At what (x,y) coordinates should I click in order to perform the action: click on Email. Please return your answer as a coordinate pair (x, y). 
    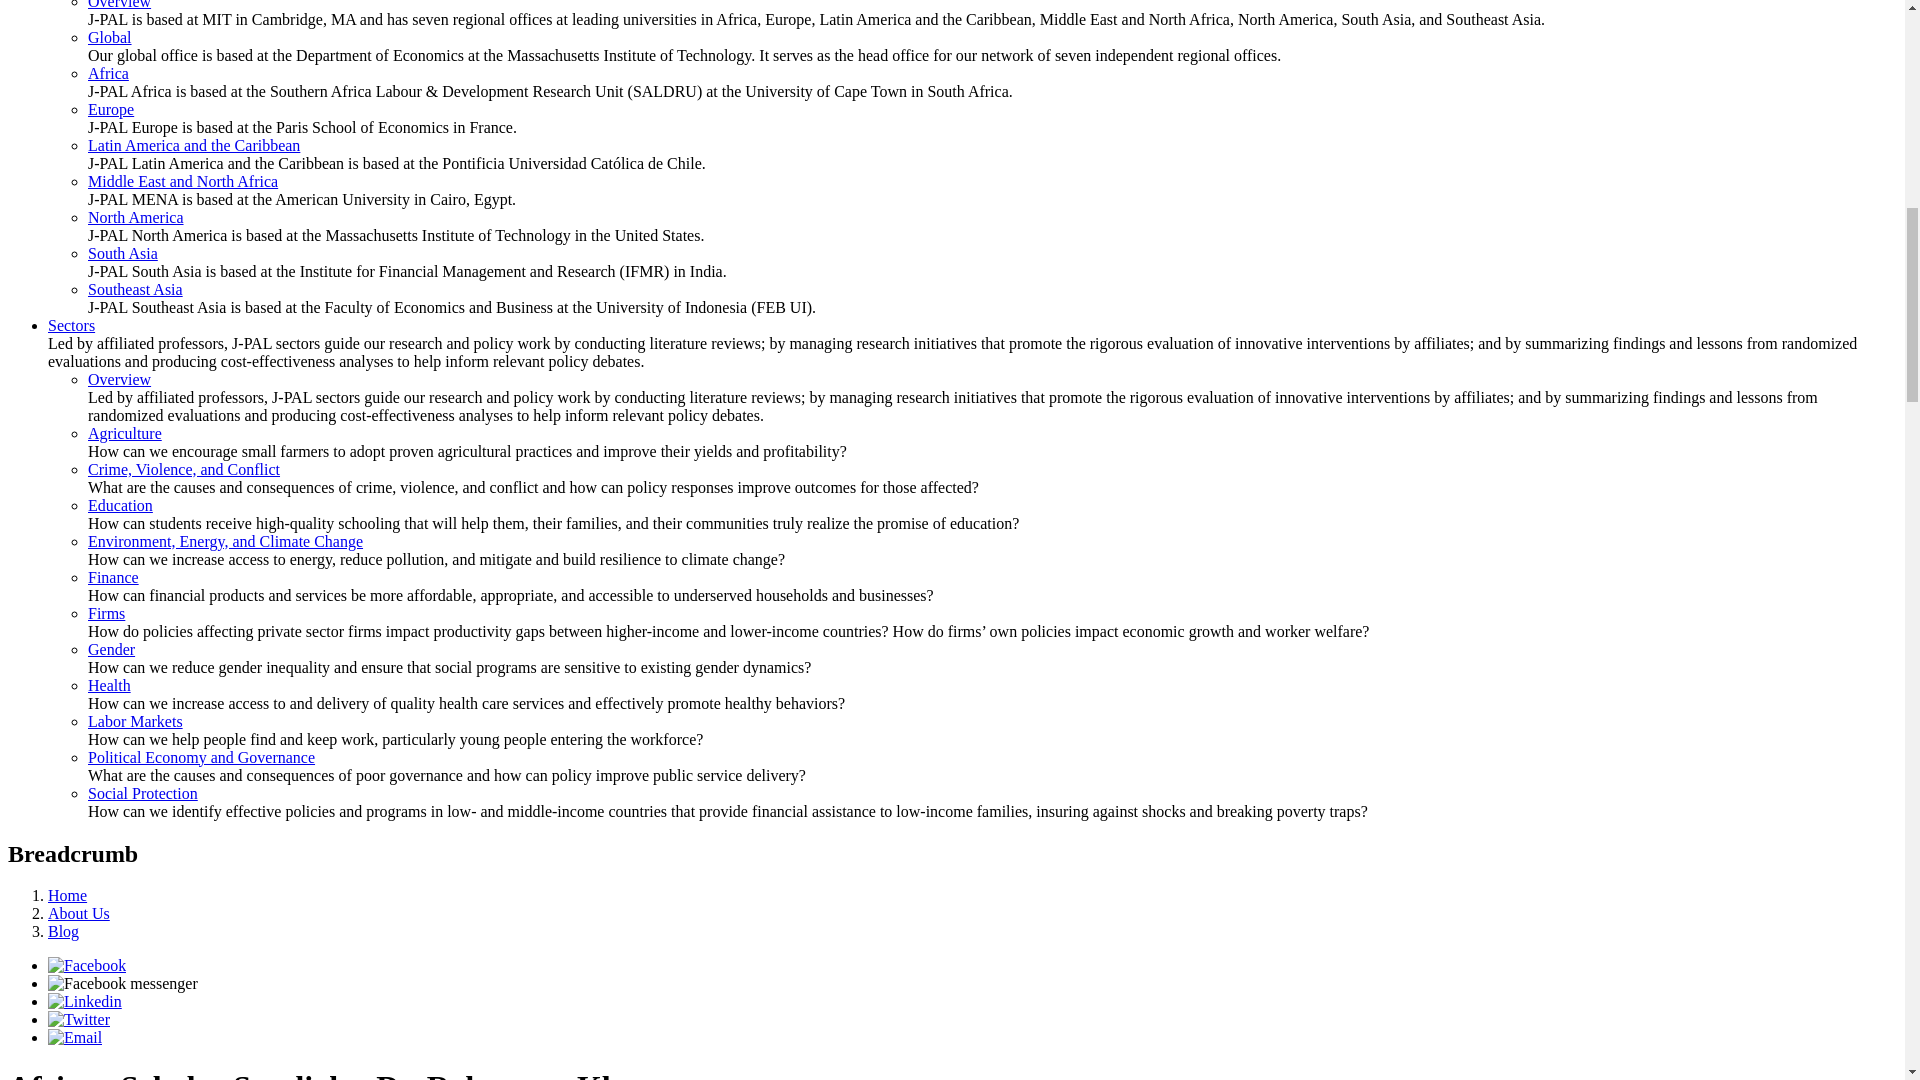
    Looking at the image, I should click on (74, 1038).